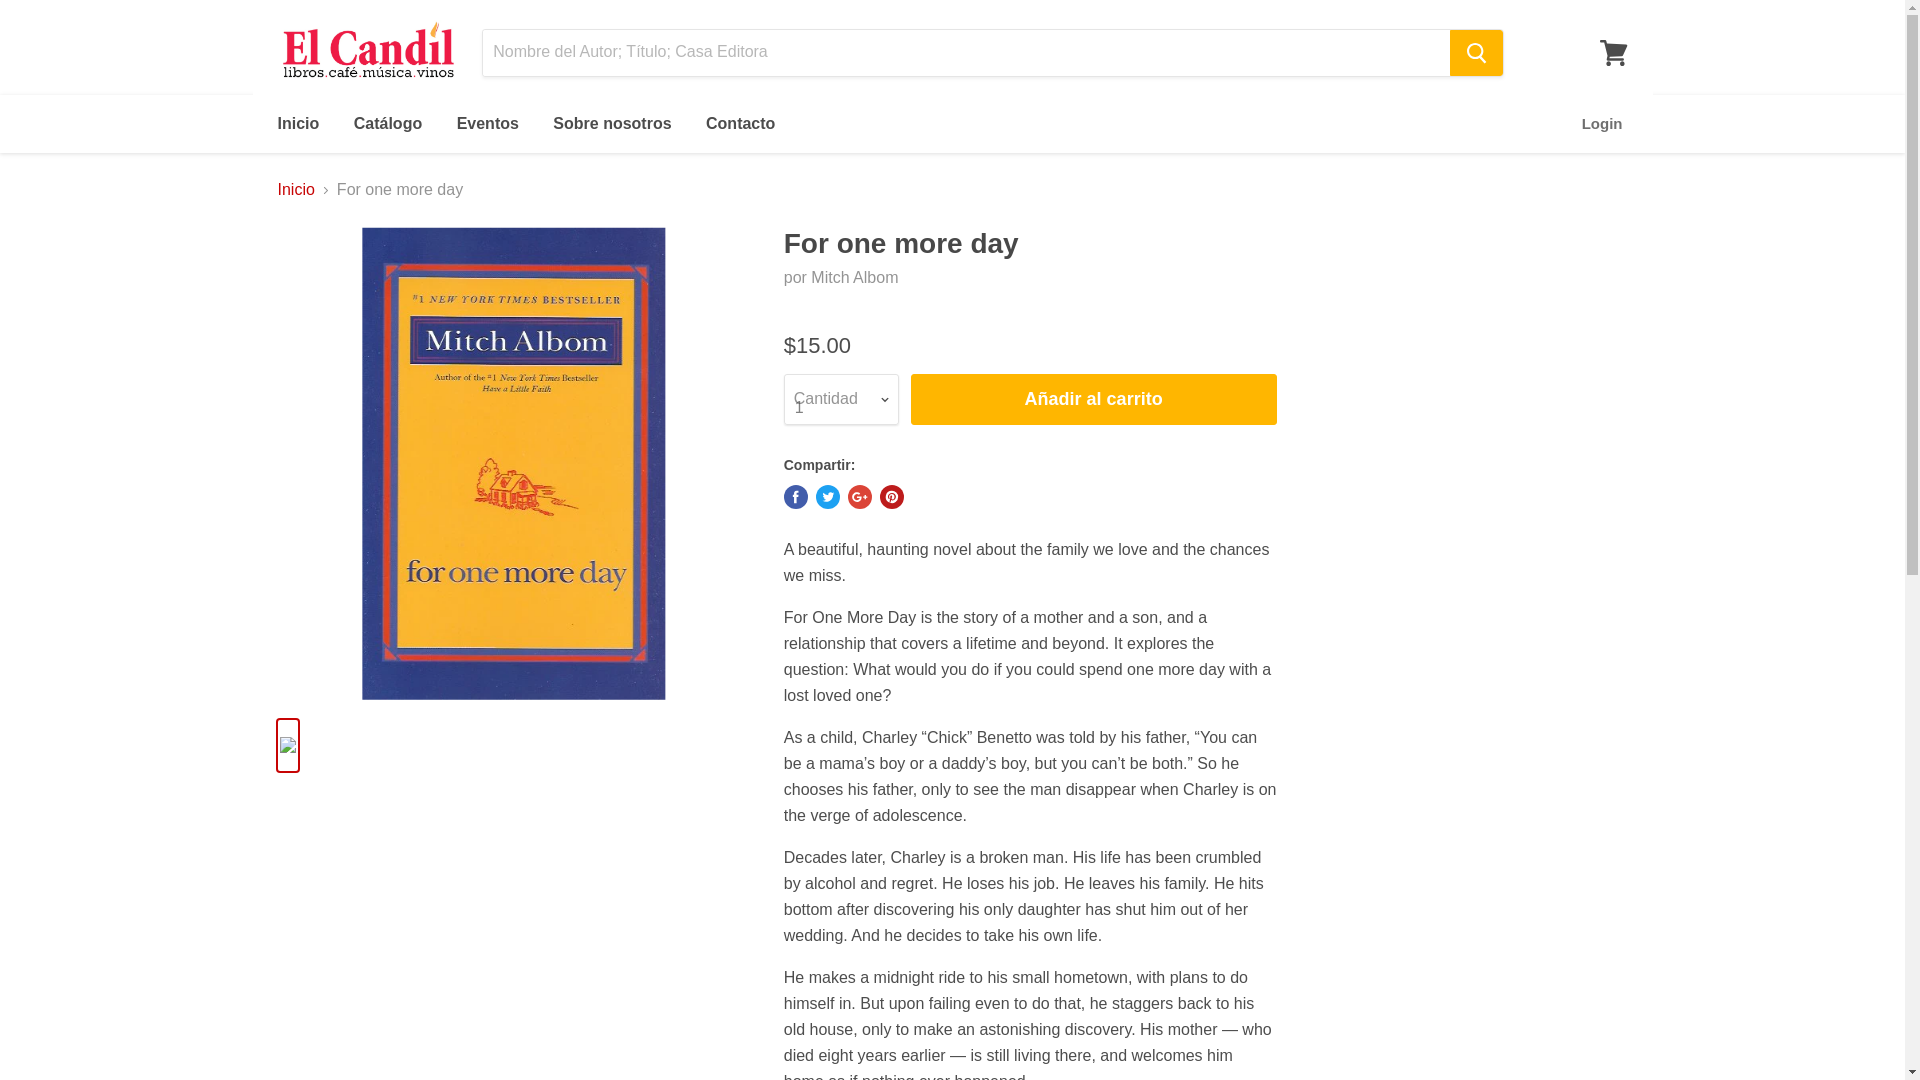  Describe the element at coordinates (892, 496) in the screenshot. I see `Hacer Pin en Pinterest` at that location.